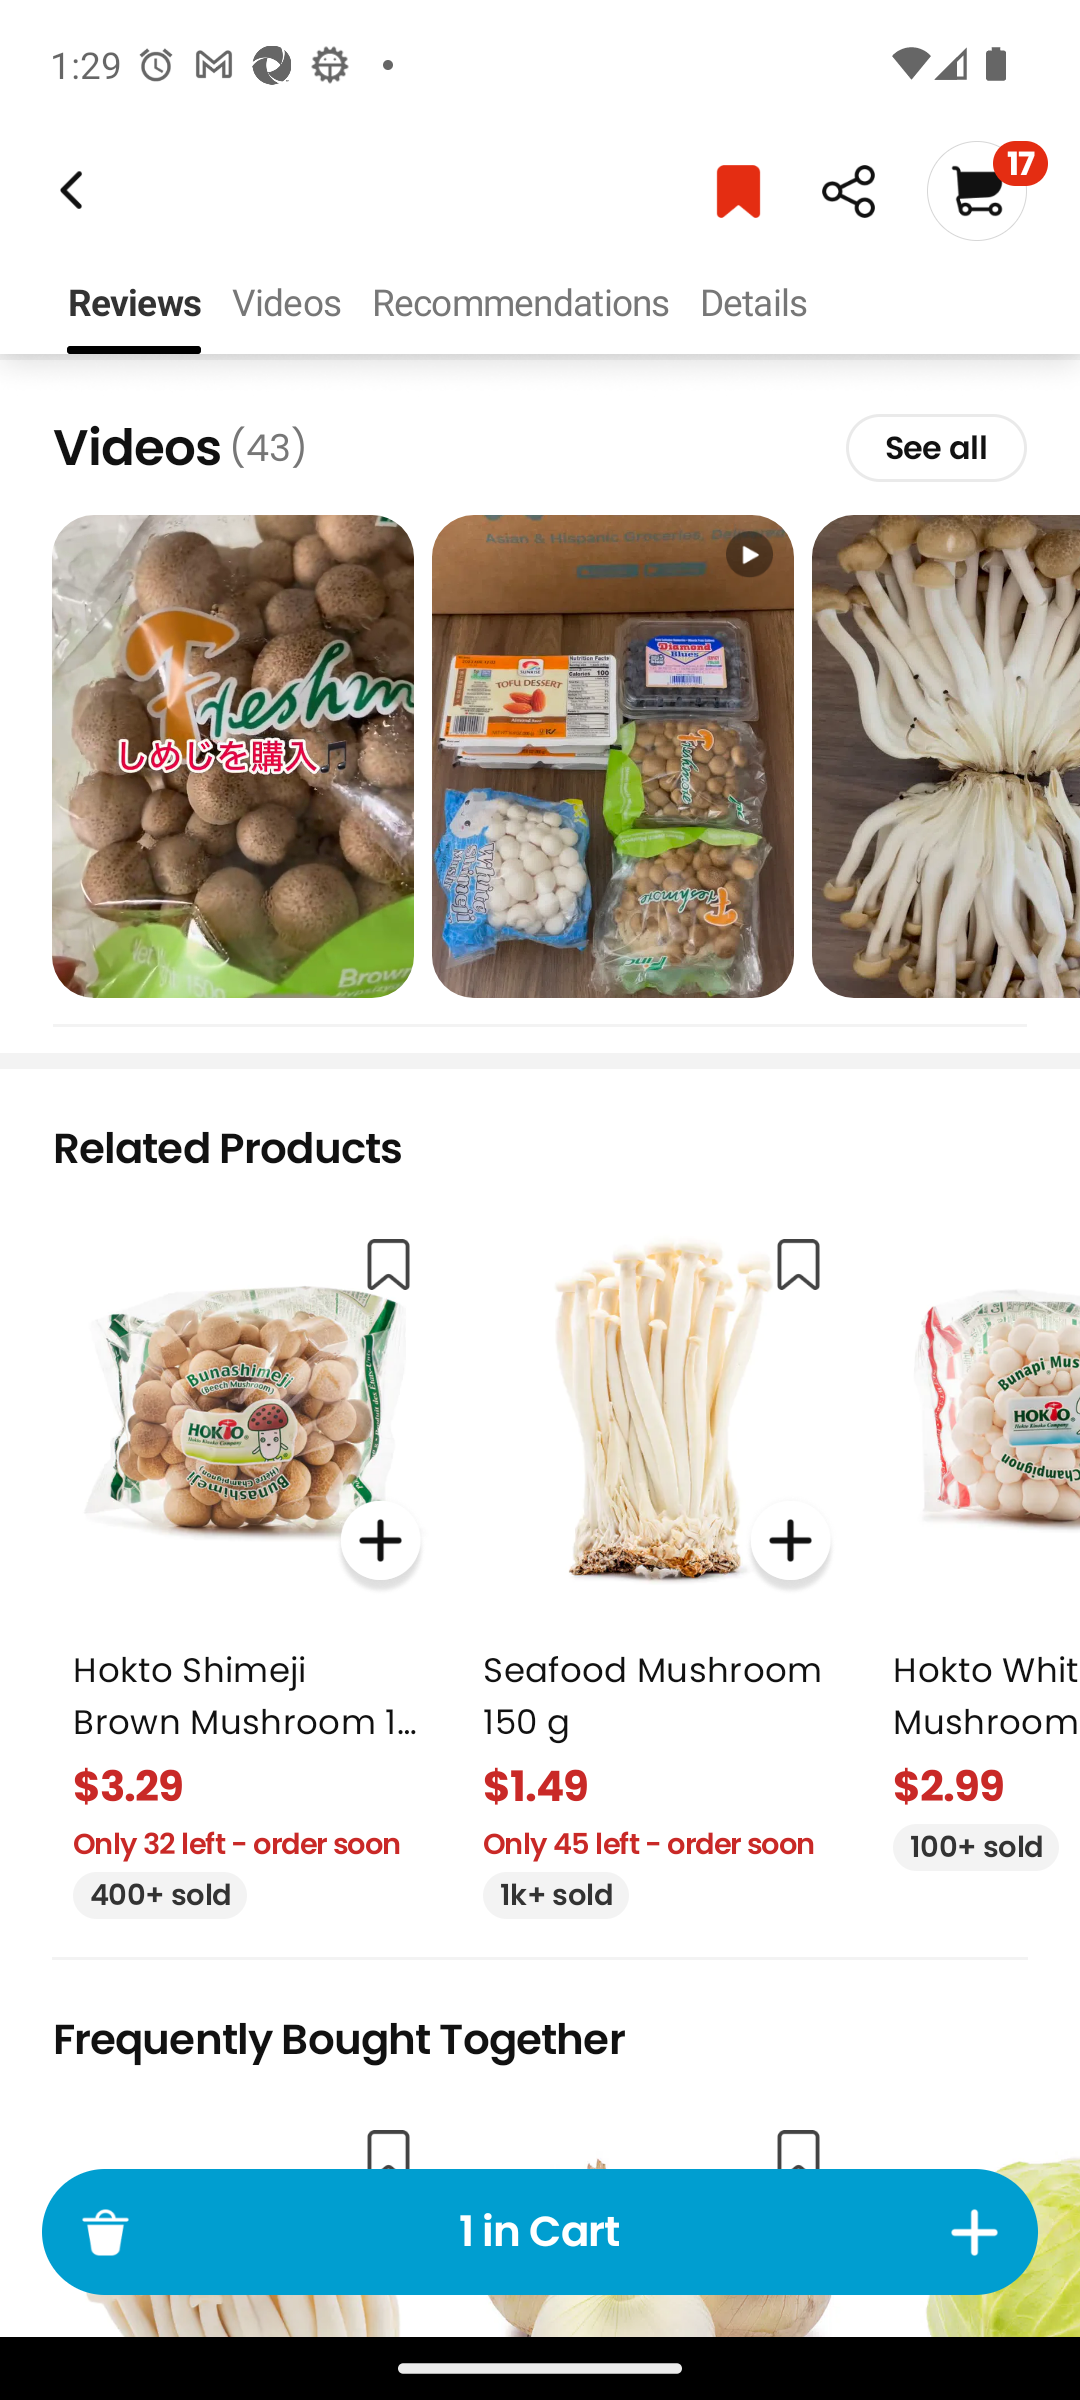 The height and width of the screenshot is (2400, 1080). What do you see at coordinates (936, 447) in the screenshot?
I see `See all` at bounding box center [936, 447].